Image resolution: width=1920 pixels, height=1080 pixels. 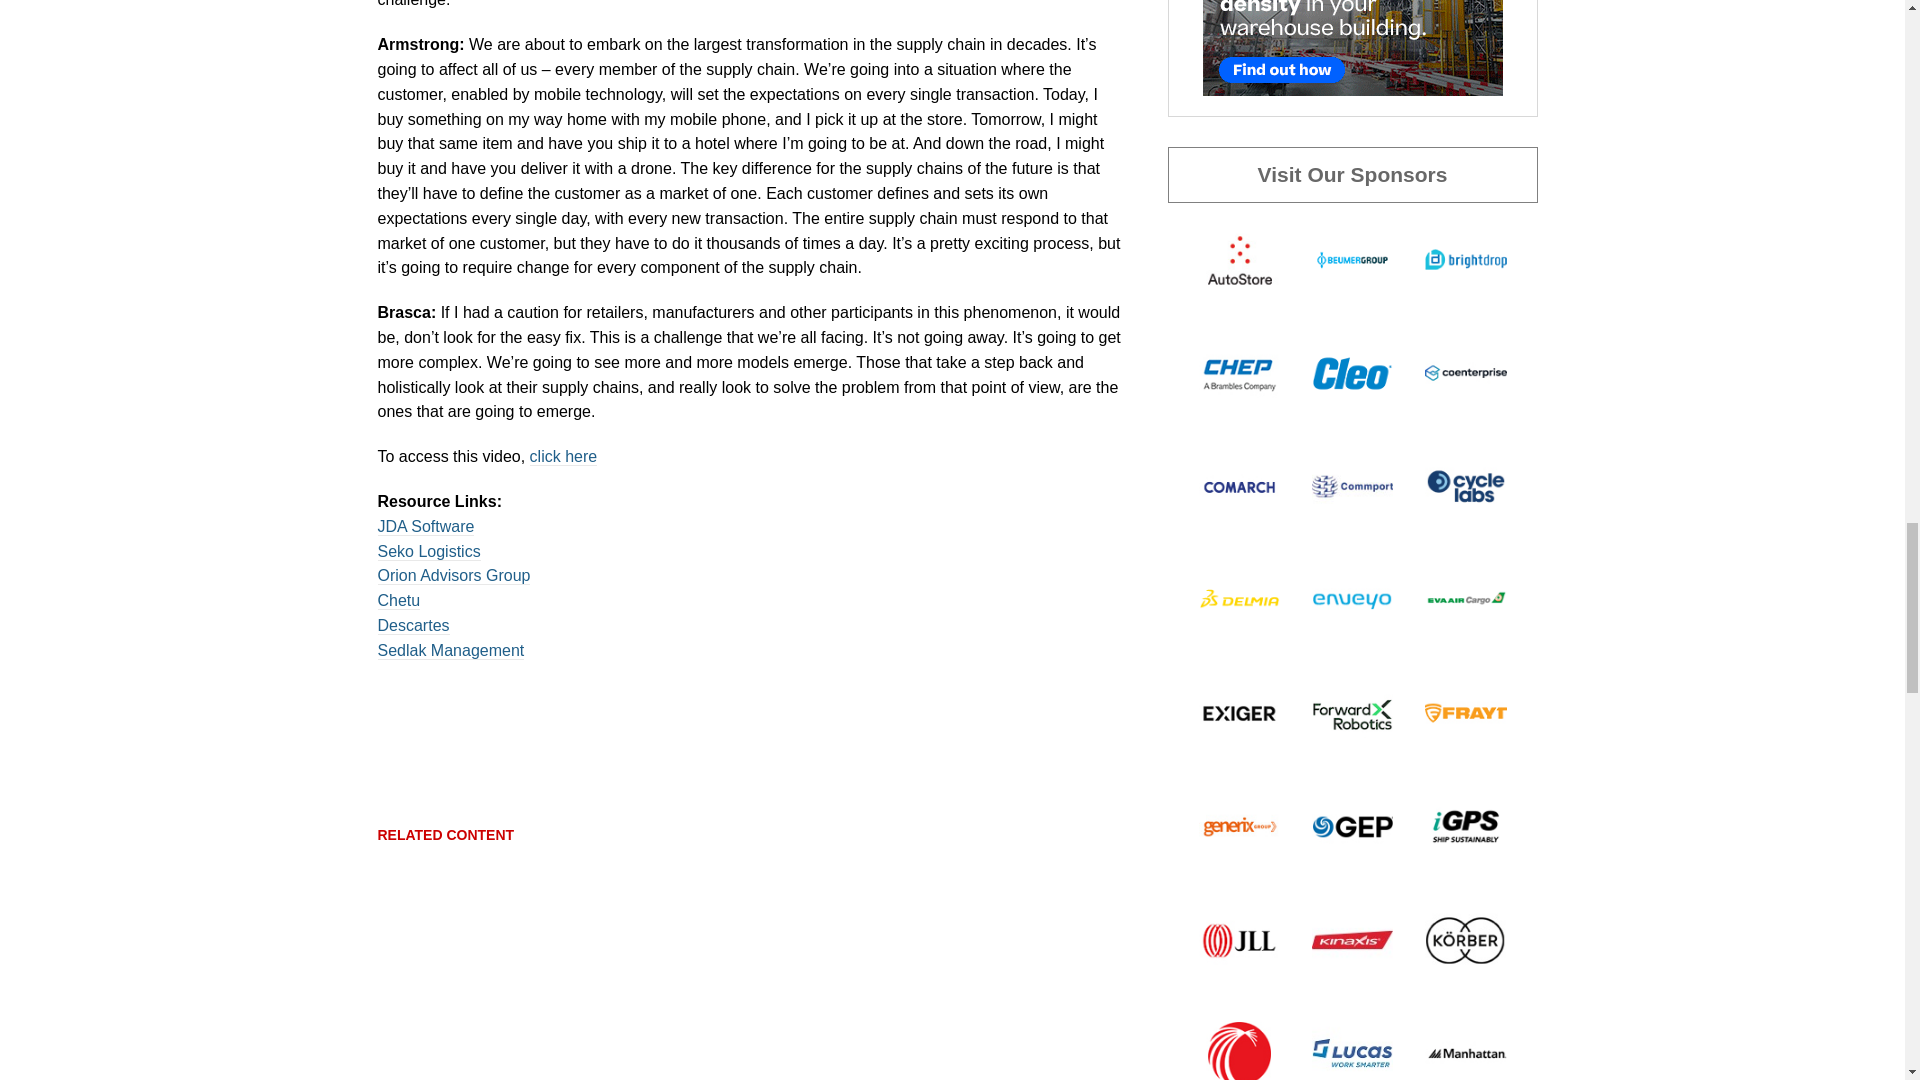 I want to click on Coenterprise, so click(x=1464, y=372).